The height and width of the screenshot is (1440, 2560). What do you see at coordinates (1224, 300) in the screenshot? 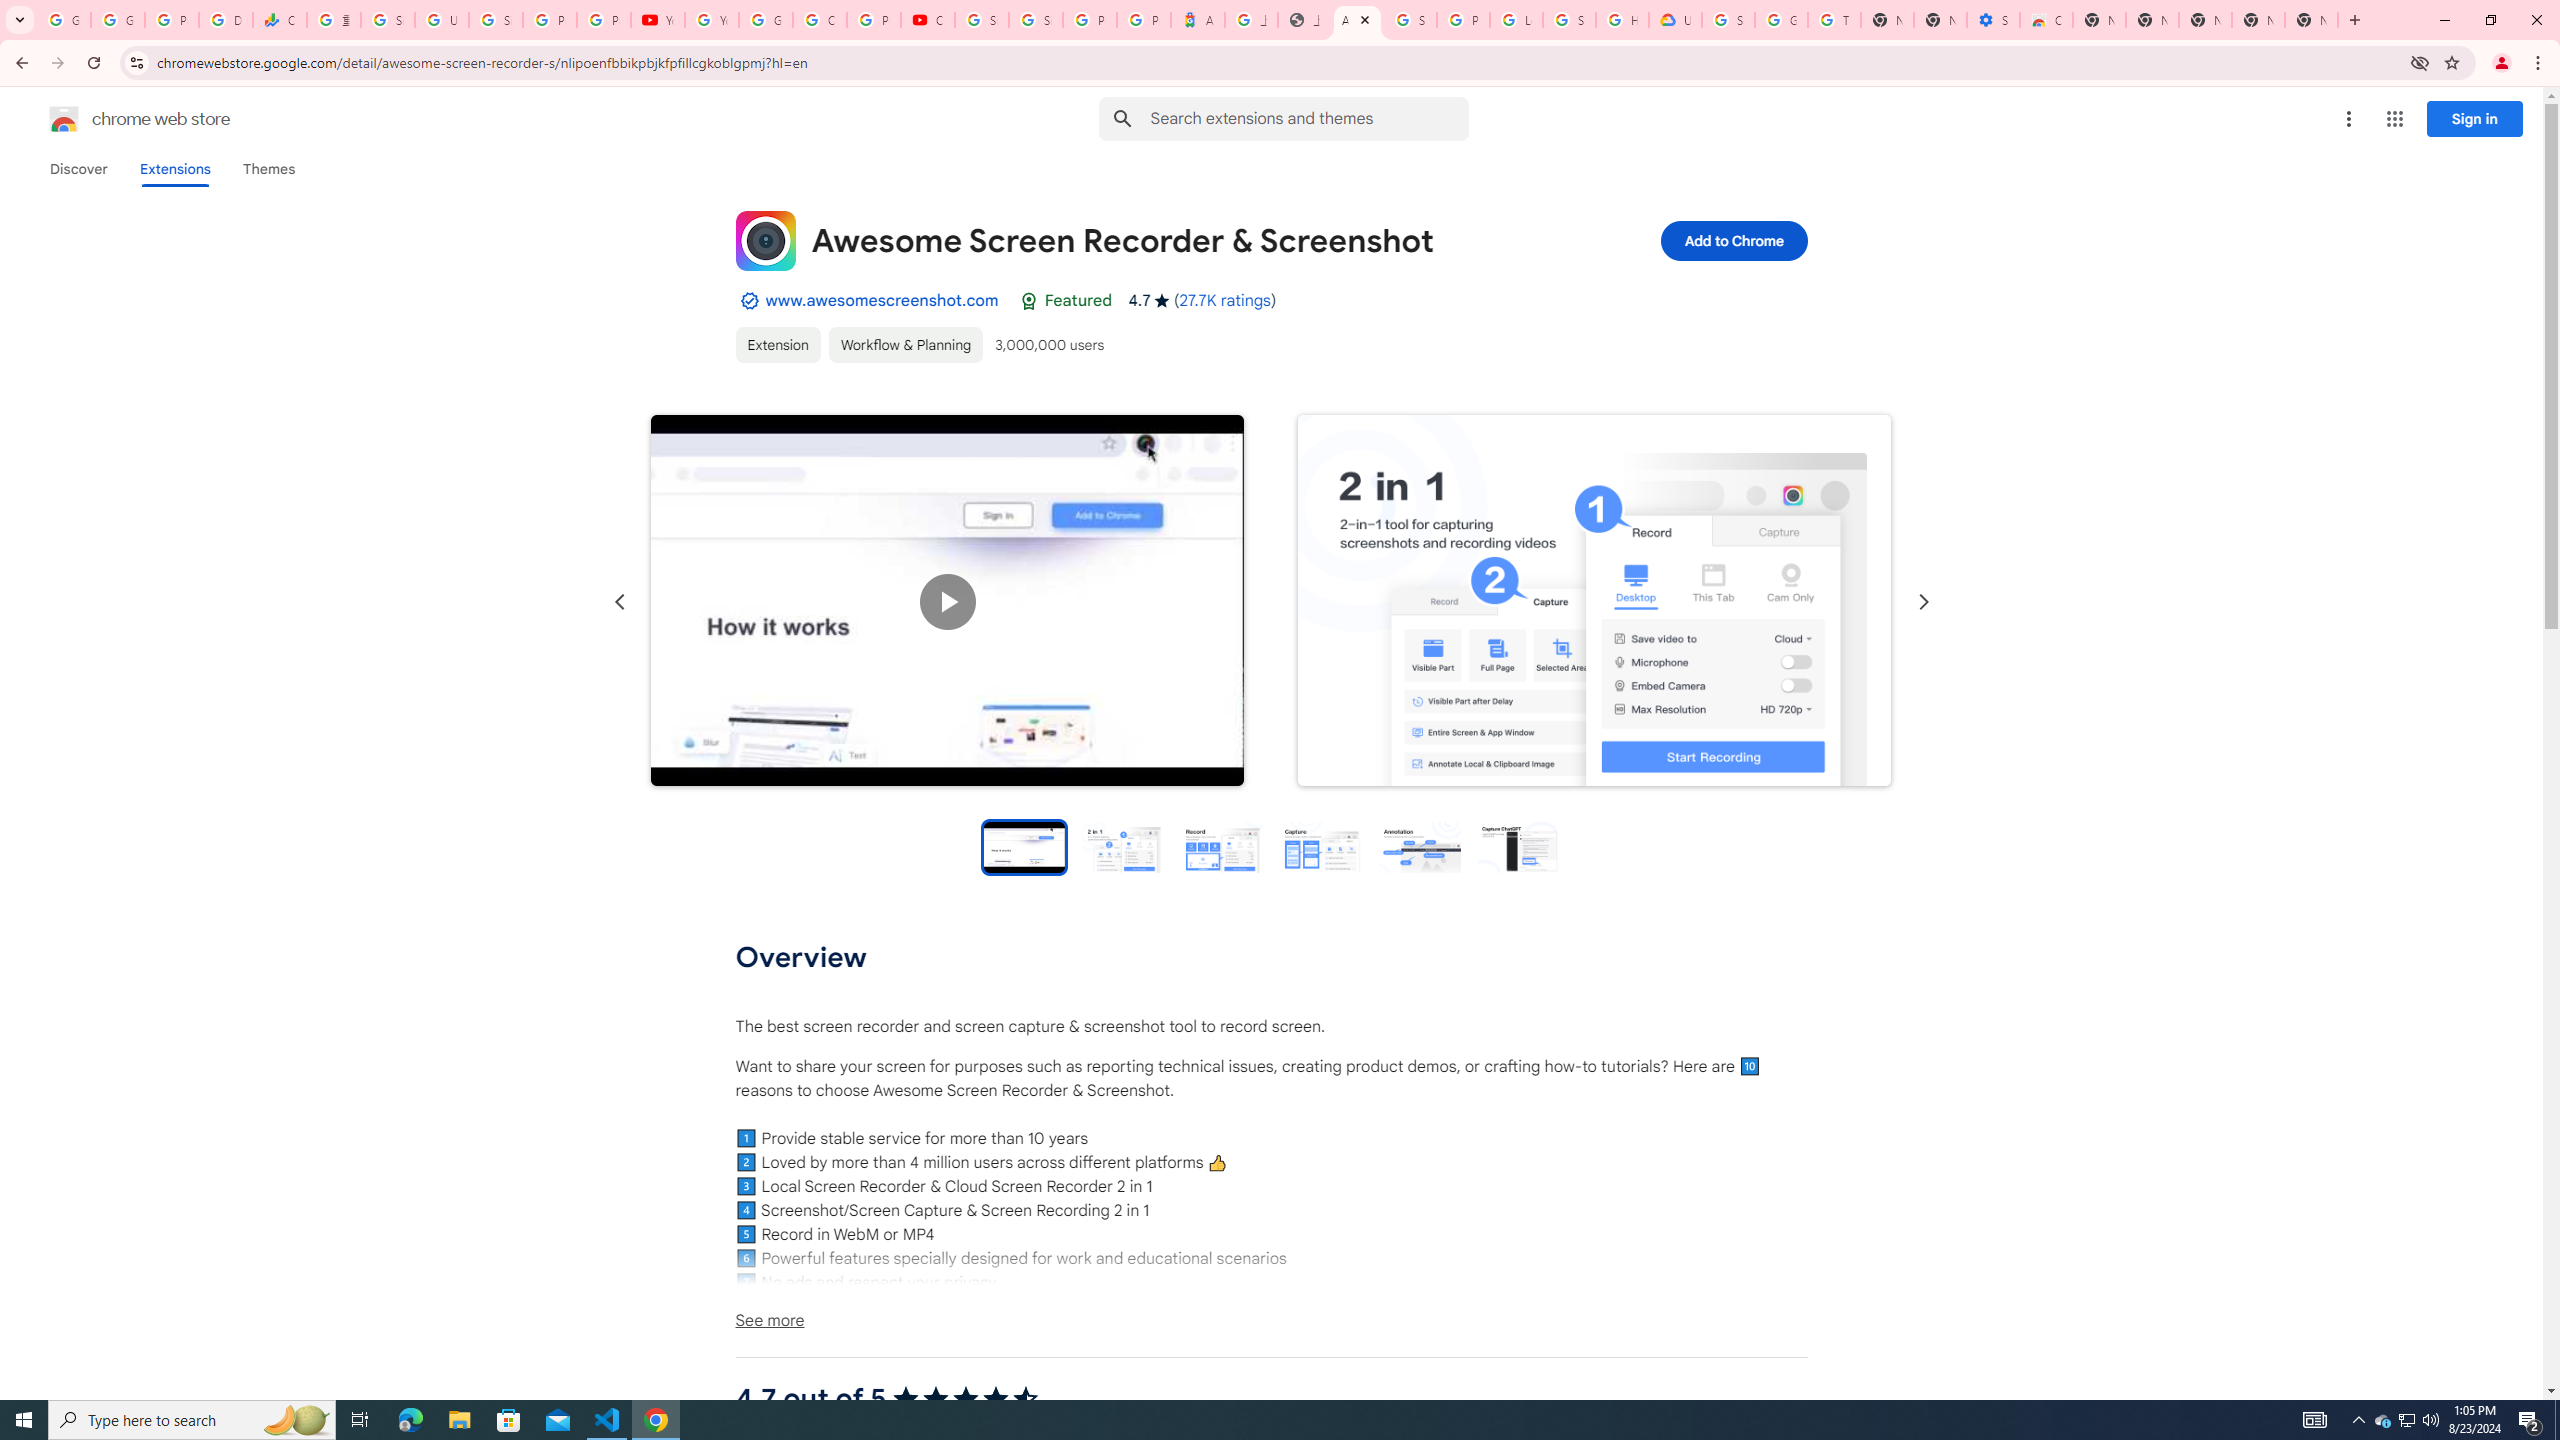
I see `27.7K ratings` at bounding box center [1224, 300].